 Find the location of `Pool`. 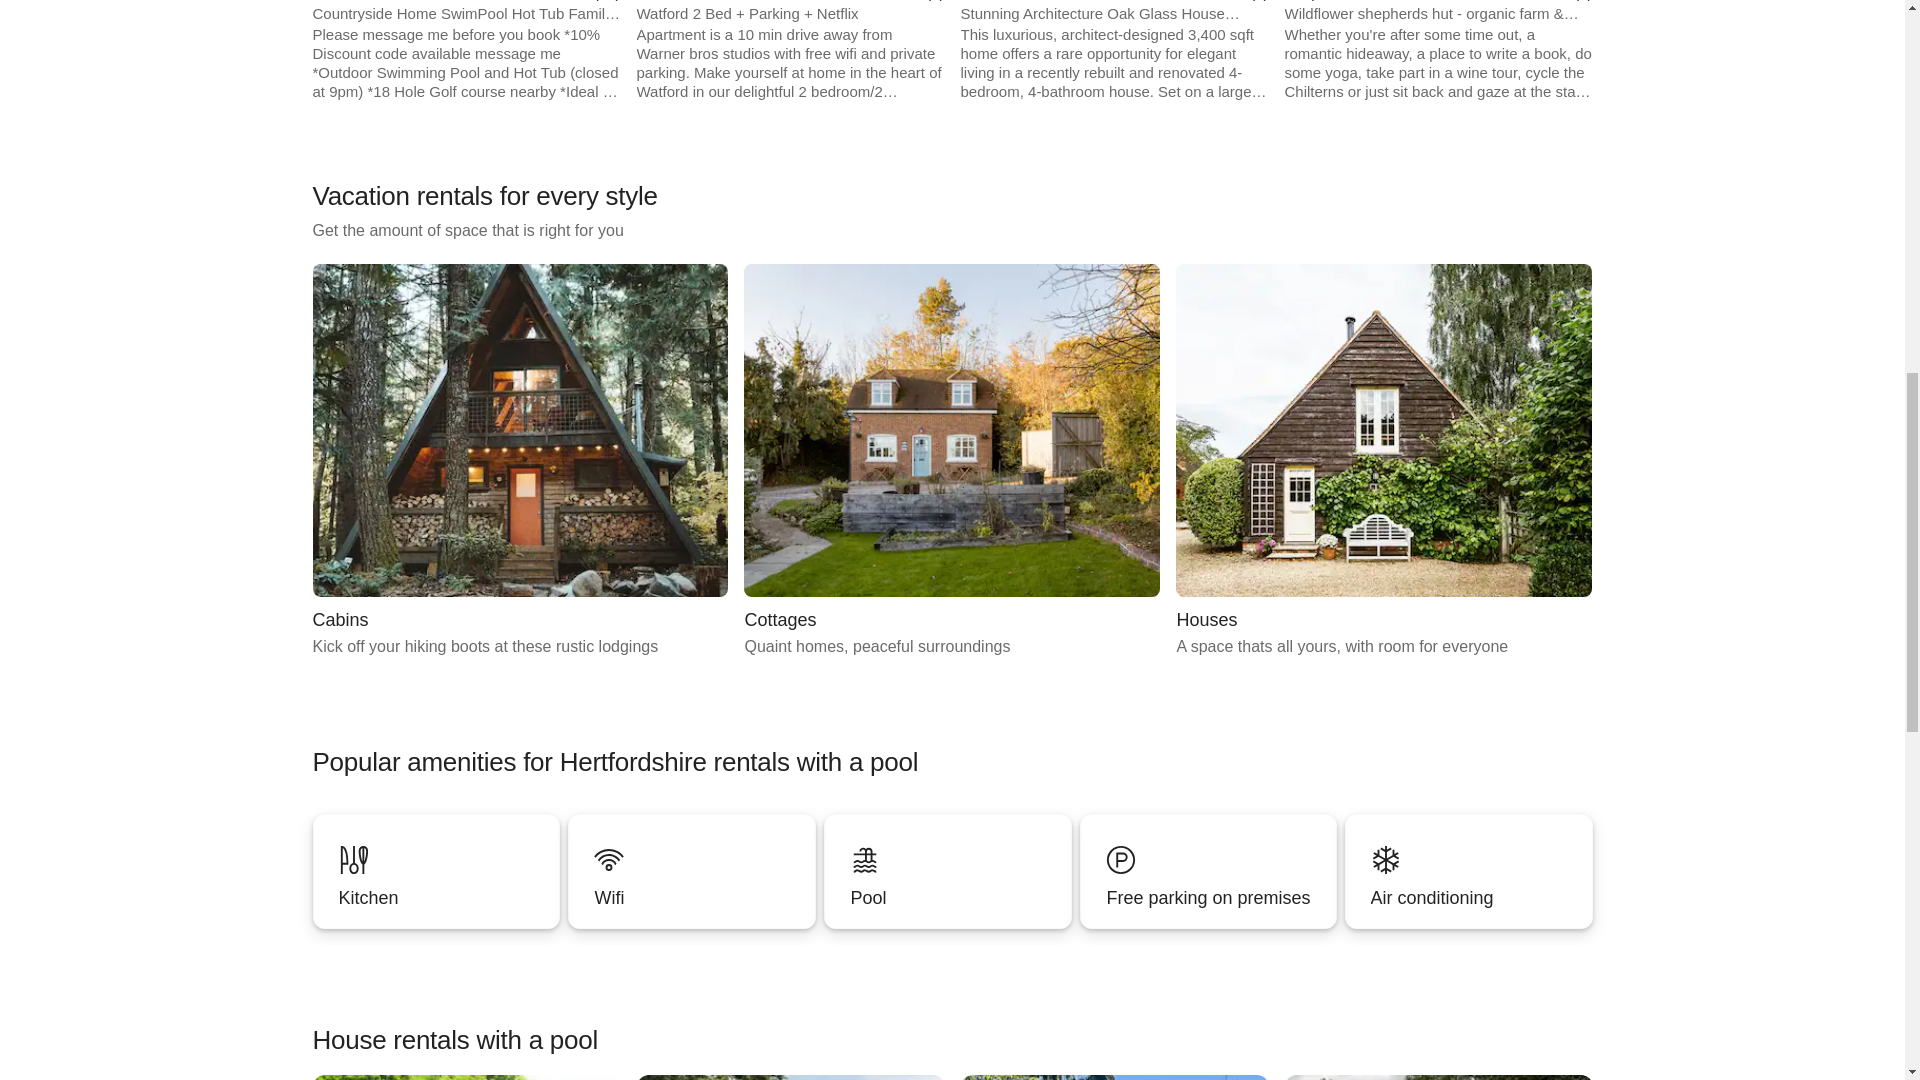

Pool is located at coordinates (947, 871).